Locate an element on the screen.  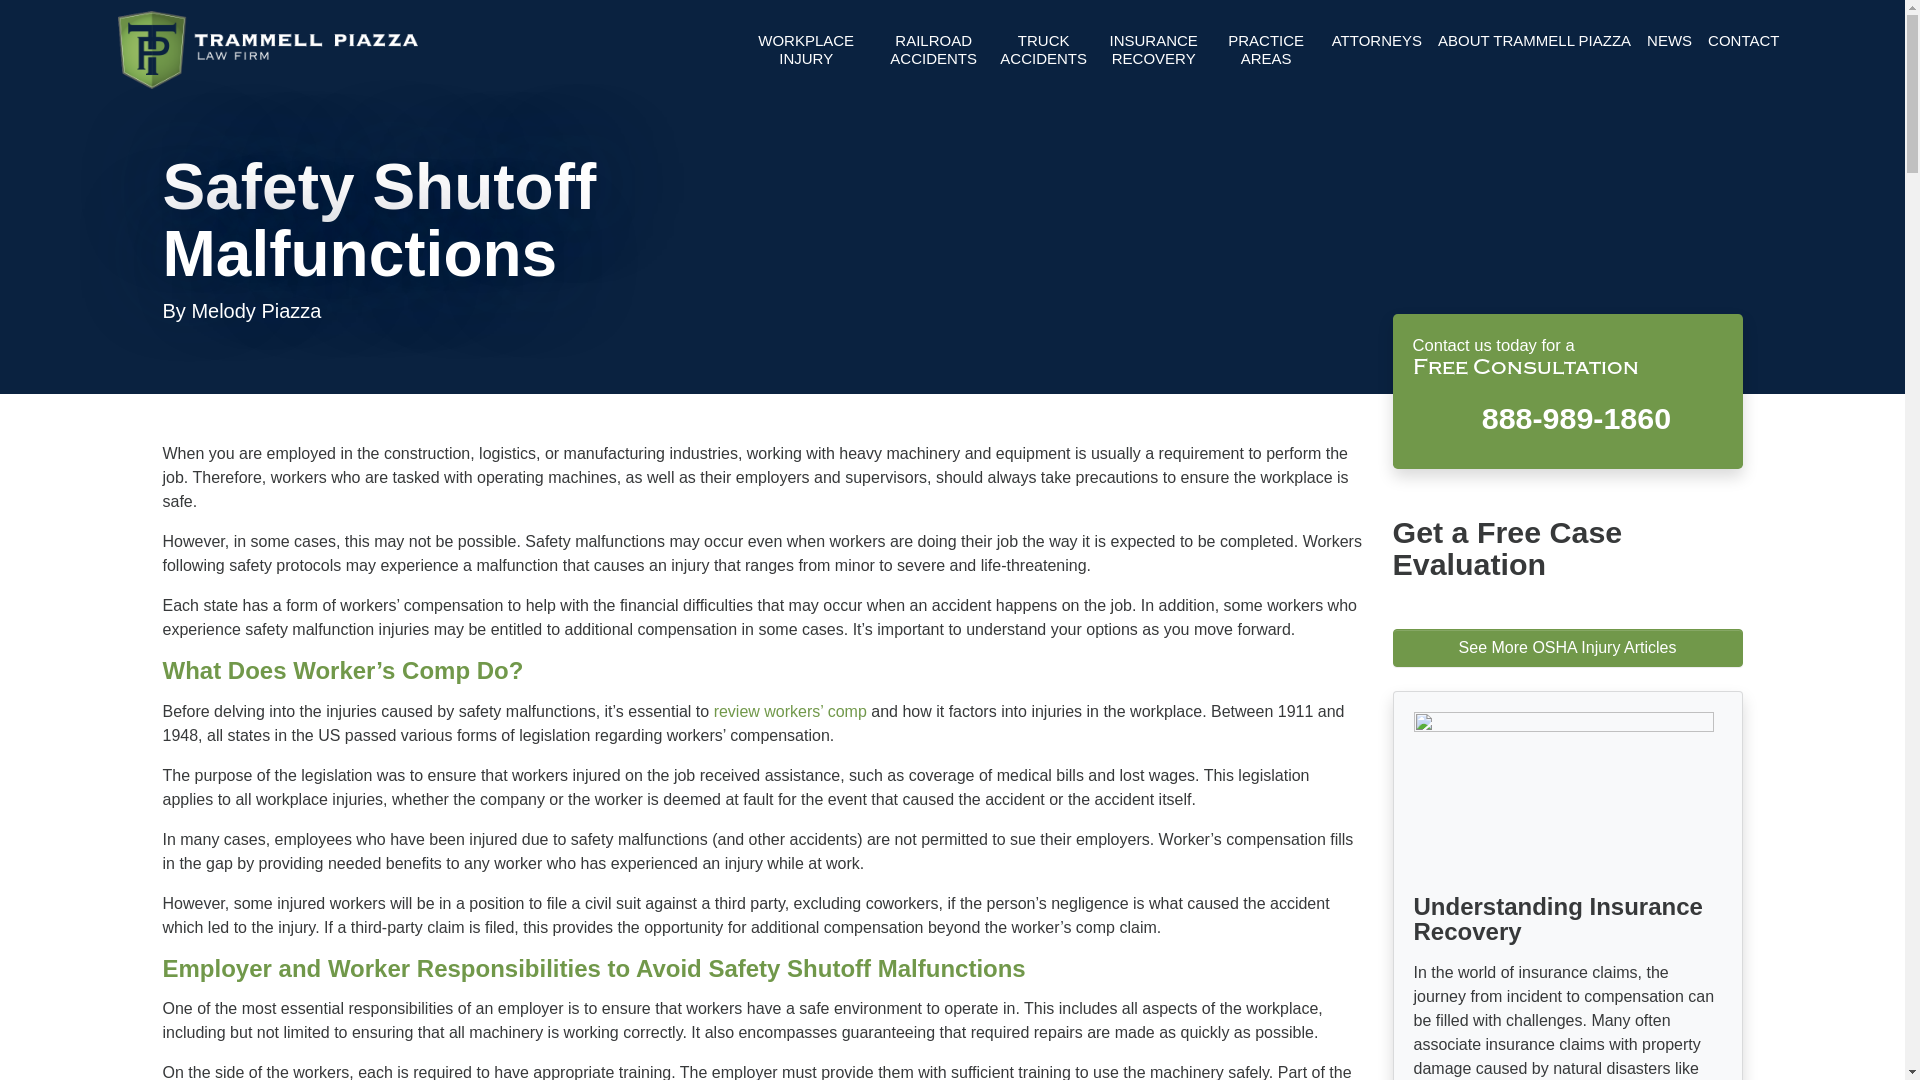
RAILROAD ACCIDENTS is located at coordinates (934, 50).